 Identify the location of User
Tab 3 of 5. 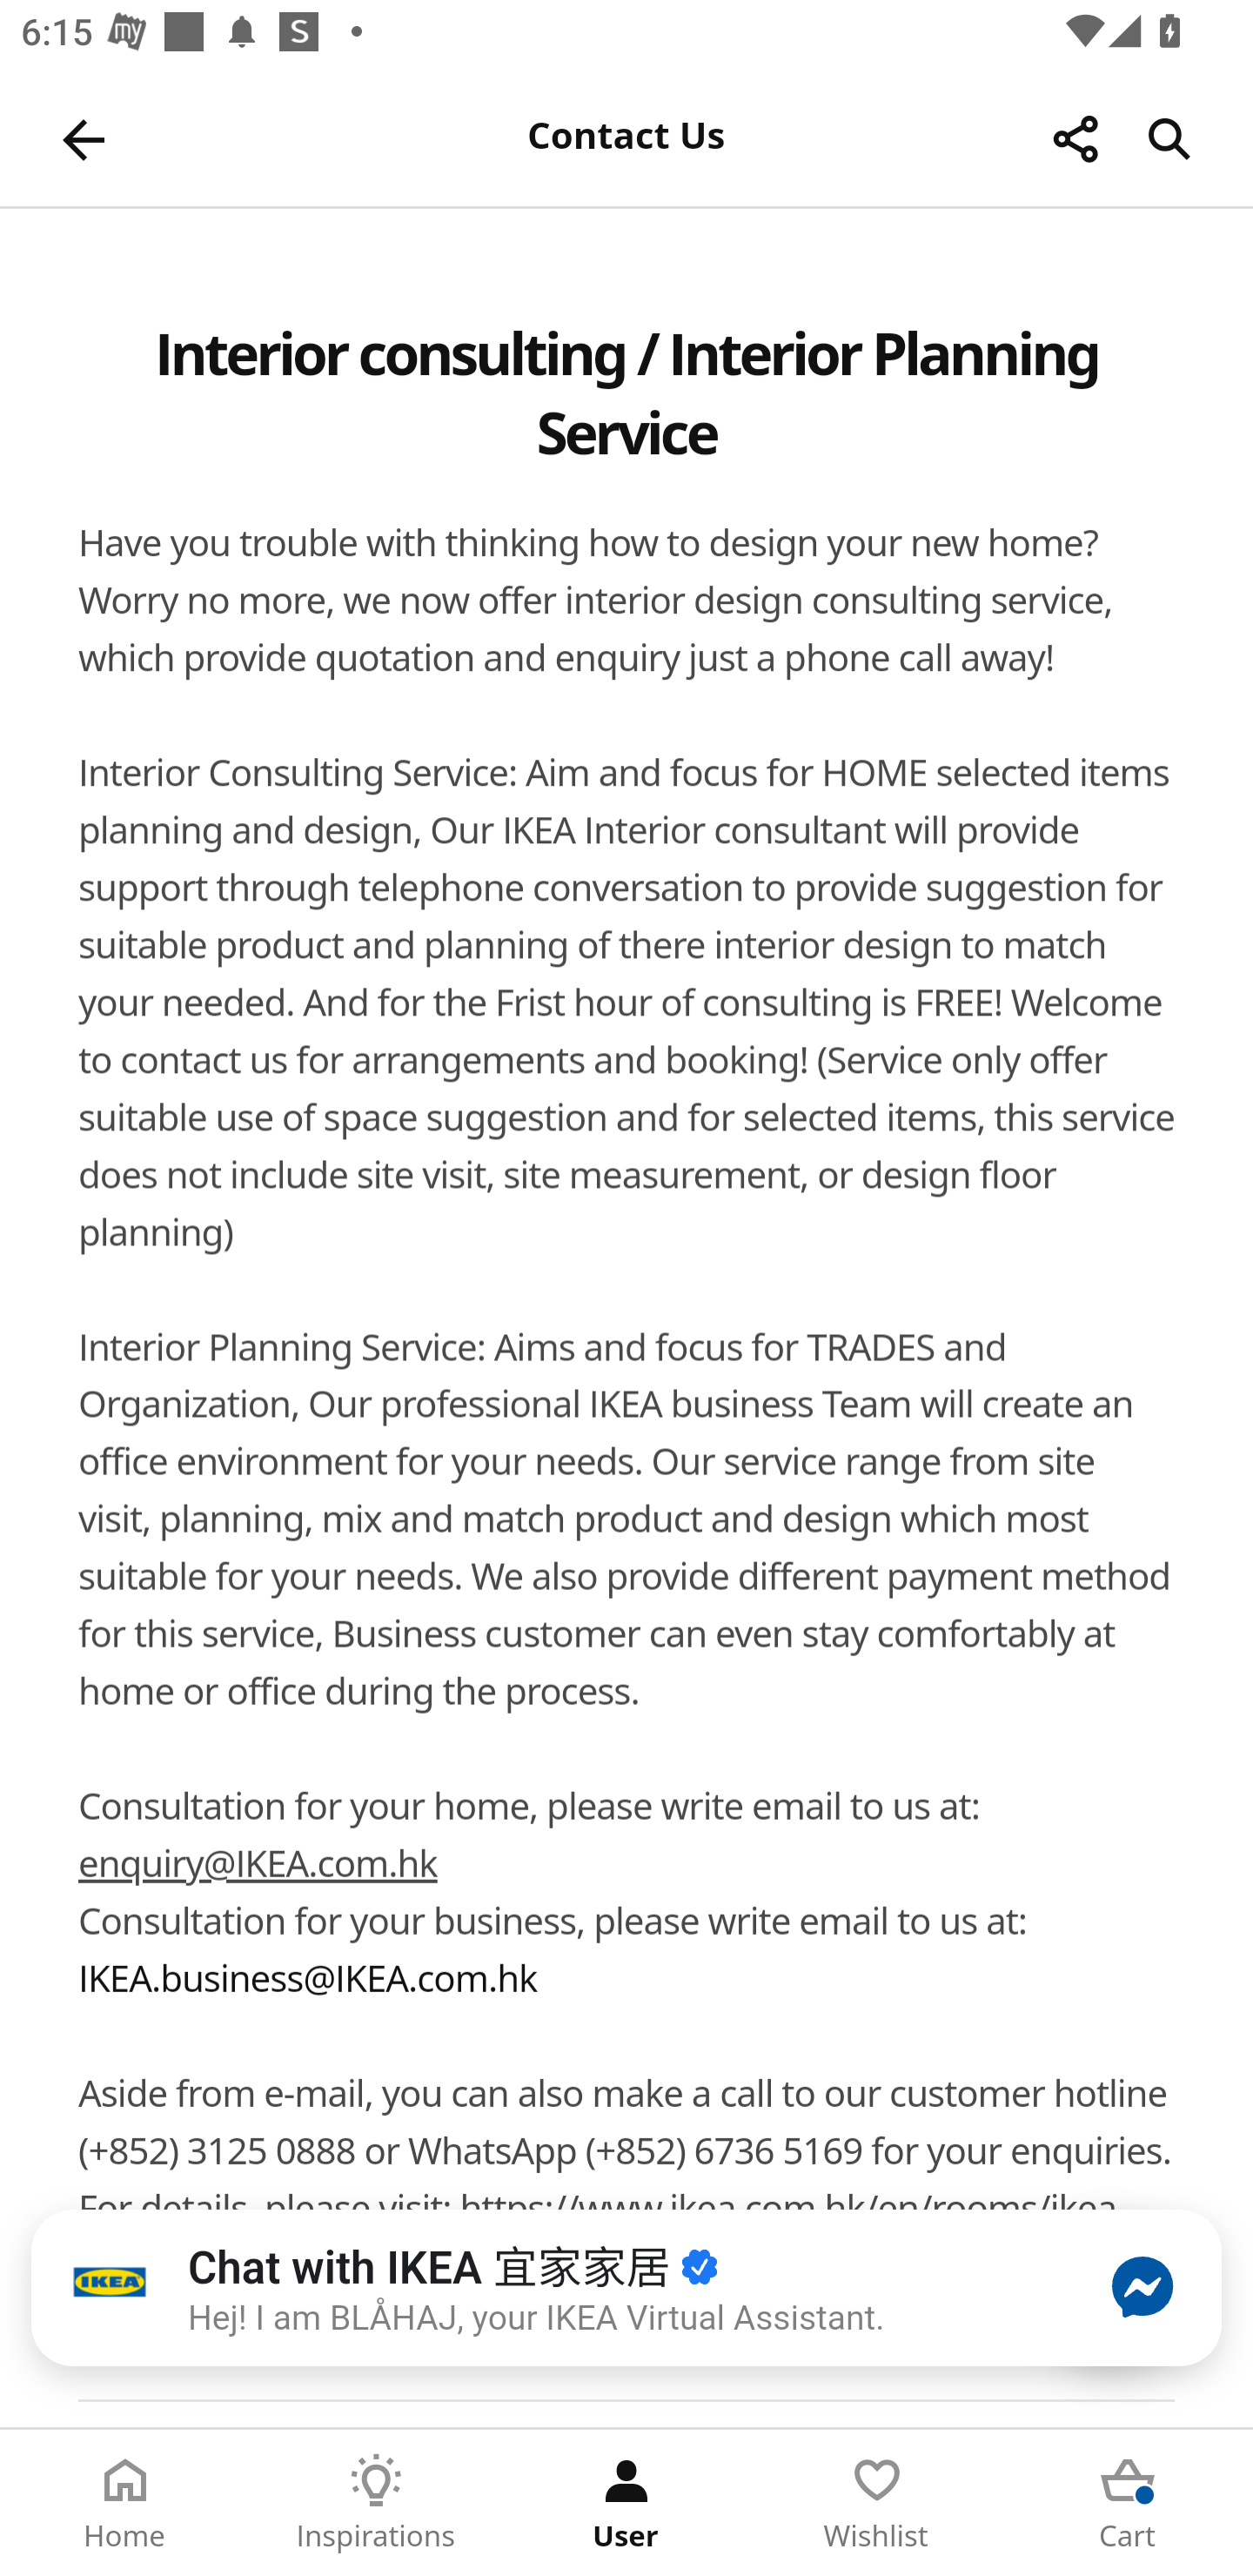
(626, 2503).